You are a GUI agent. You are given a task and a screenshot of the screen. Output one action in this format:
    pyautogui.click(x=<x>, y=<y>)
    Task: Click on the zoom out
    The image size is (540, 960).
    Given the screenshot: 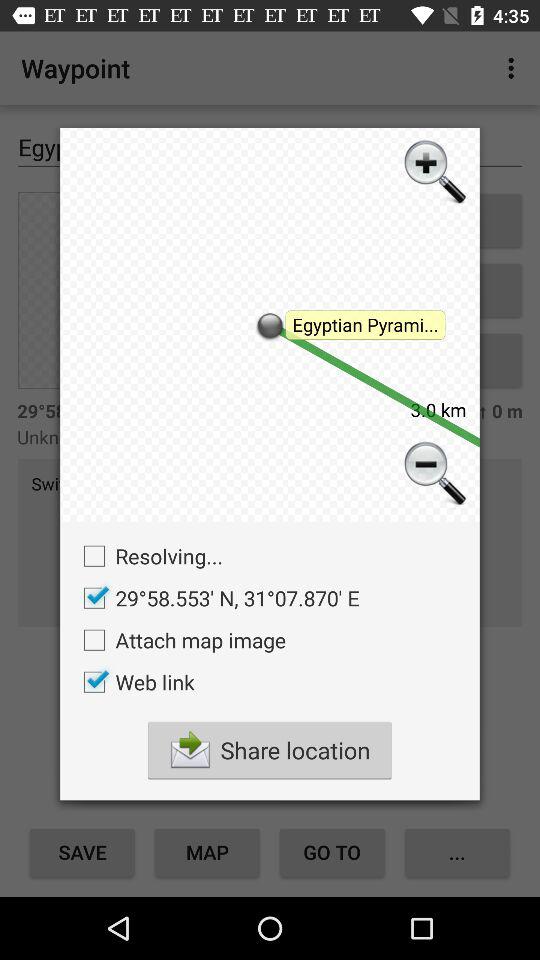 What is the action you would take?
    pyautogui.click(x=433, y=476)
    